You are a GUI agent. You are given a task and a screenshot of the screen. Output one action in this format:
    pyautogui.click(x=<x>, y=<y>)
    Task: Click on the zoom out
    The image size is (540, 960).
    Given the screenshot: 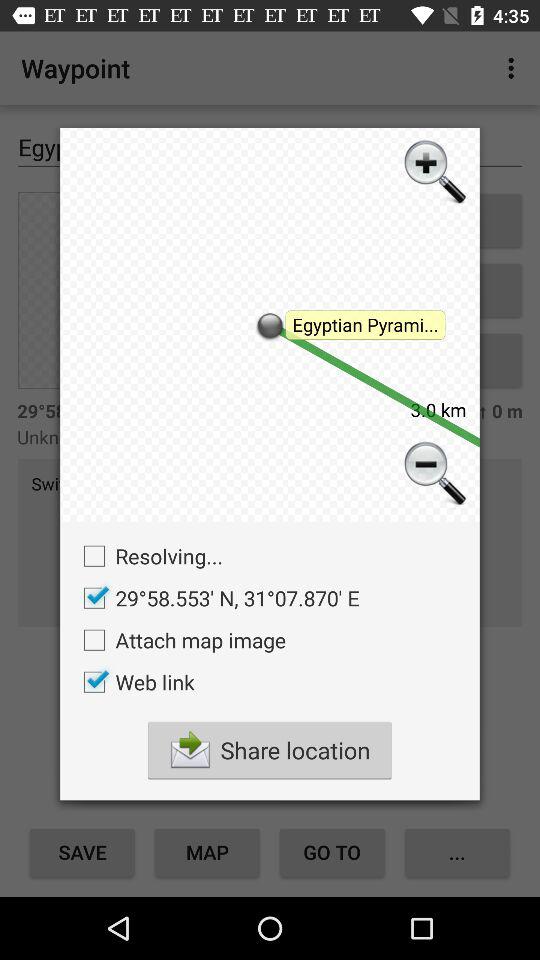 What is the action you would take?
    pyautogui.click(x=433, y=476)
    